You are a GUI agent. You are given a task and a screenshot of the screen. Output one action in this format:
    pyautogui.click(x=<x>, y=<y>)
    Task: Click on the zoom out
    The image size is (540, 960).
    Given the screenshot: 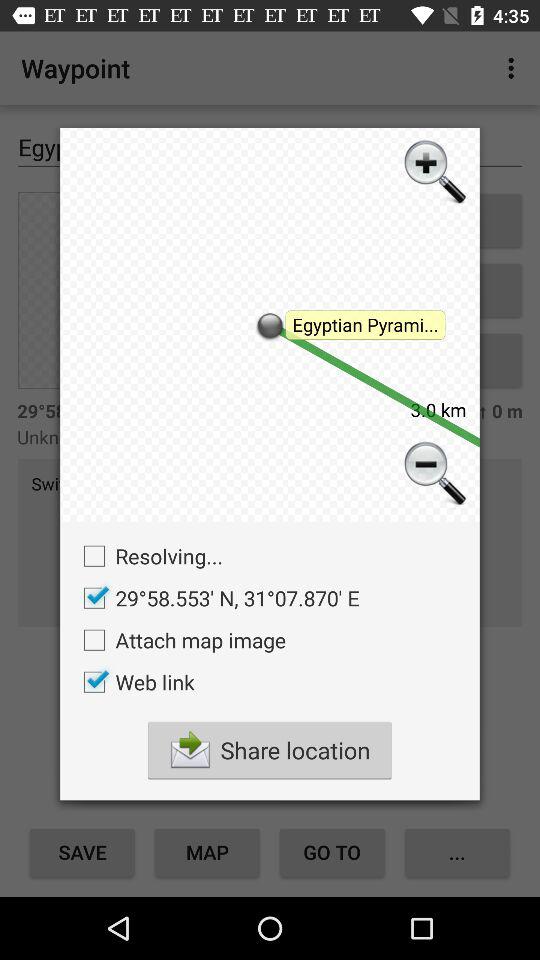 What is the action you would take?
    pyautogui.click(x=433, y=476)
    